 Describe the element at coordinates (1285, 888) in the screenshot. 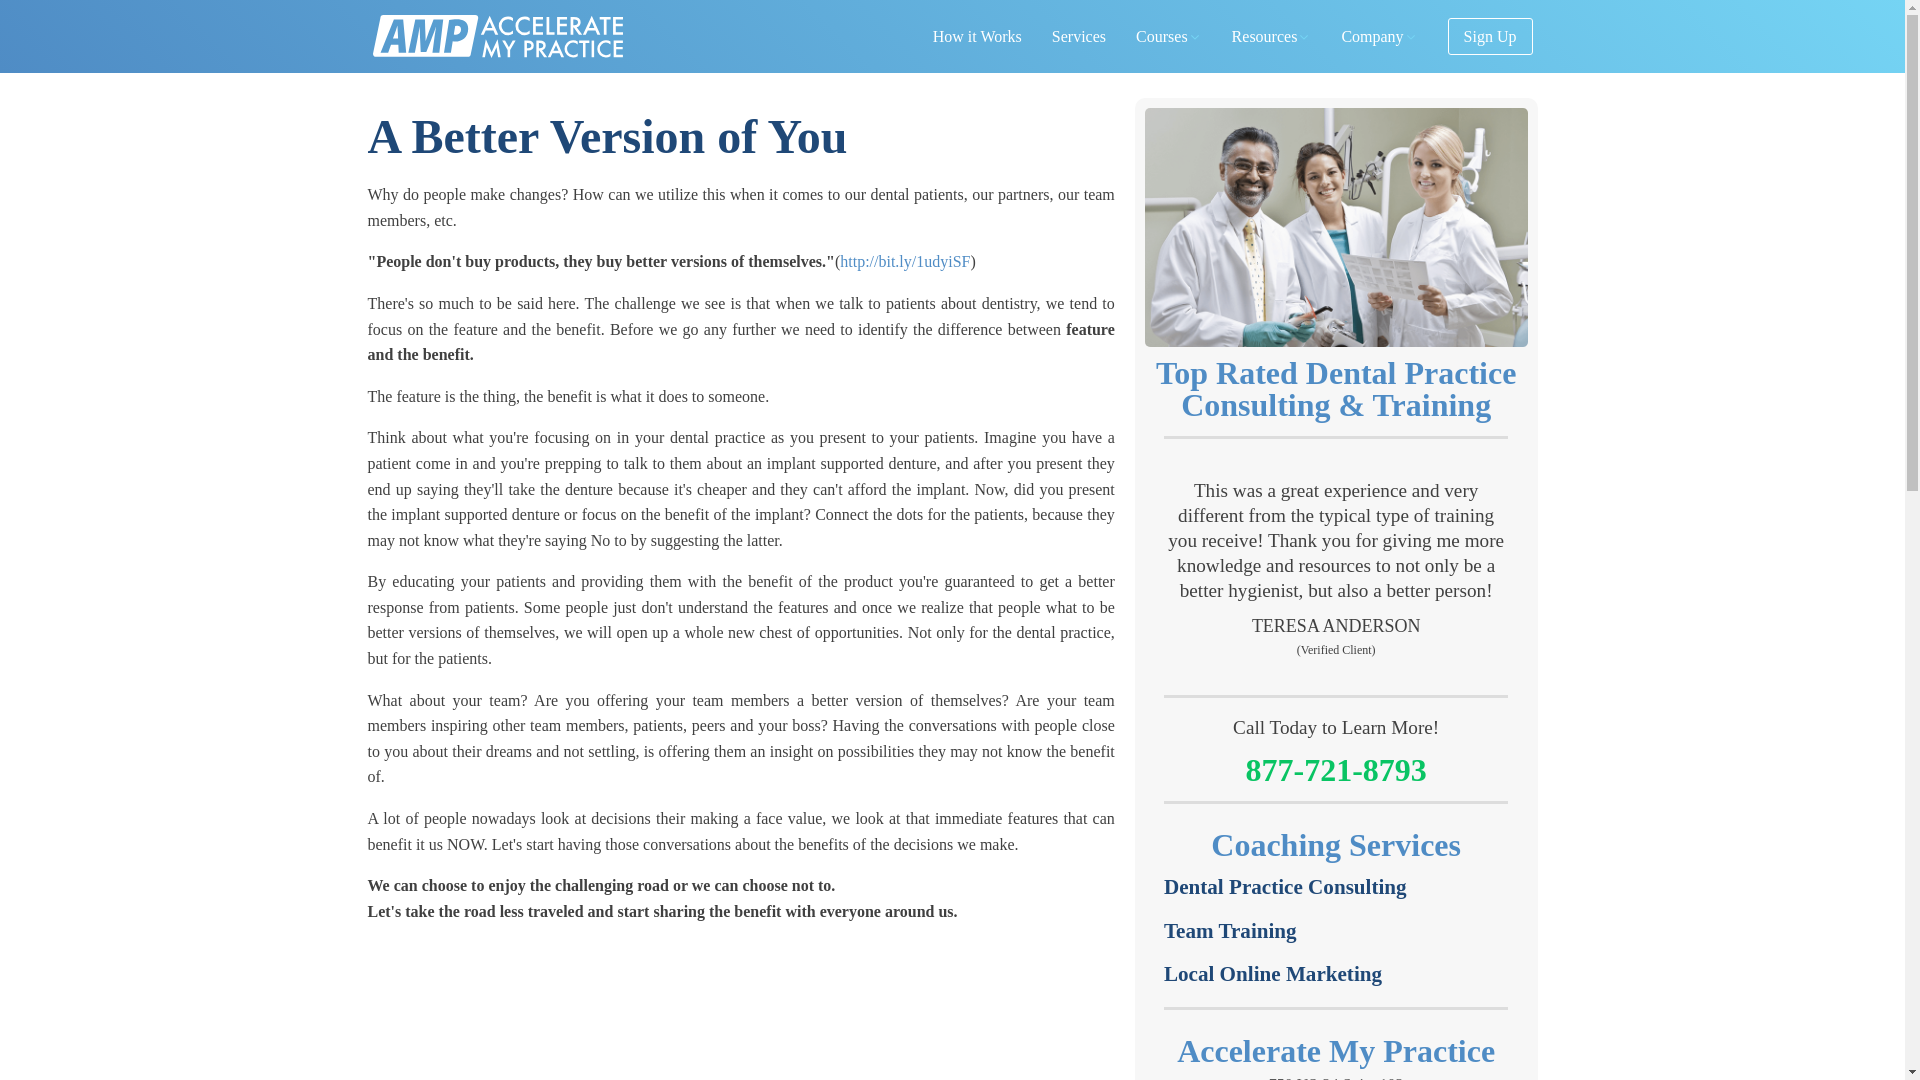

I see `Dental Practice Consulting` at that location.